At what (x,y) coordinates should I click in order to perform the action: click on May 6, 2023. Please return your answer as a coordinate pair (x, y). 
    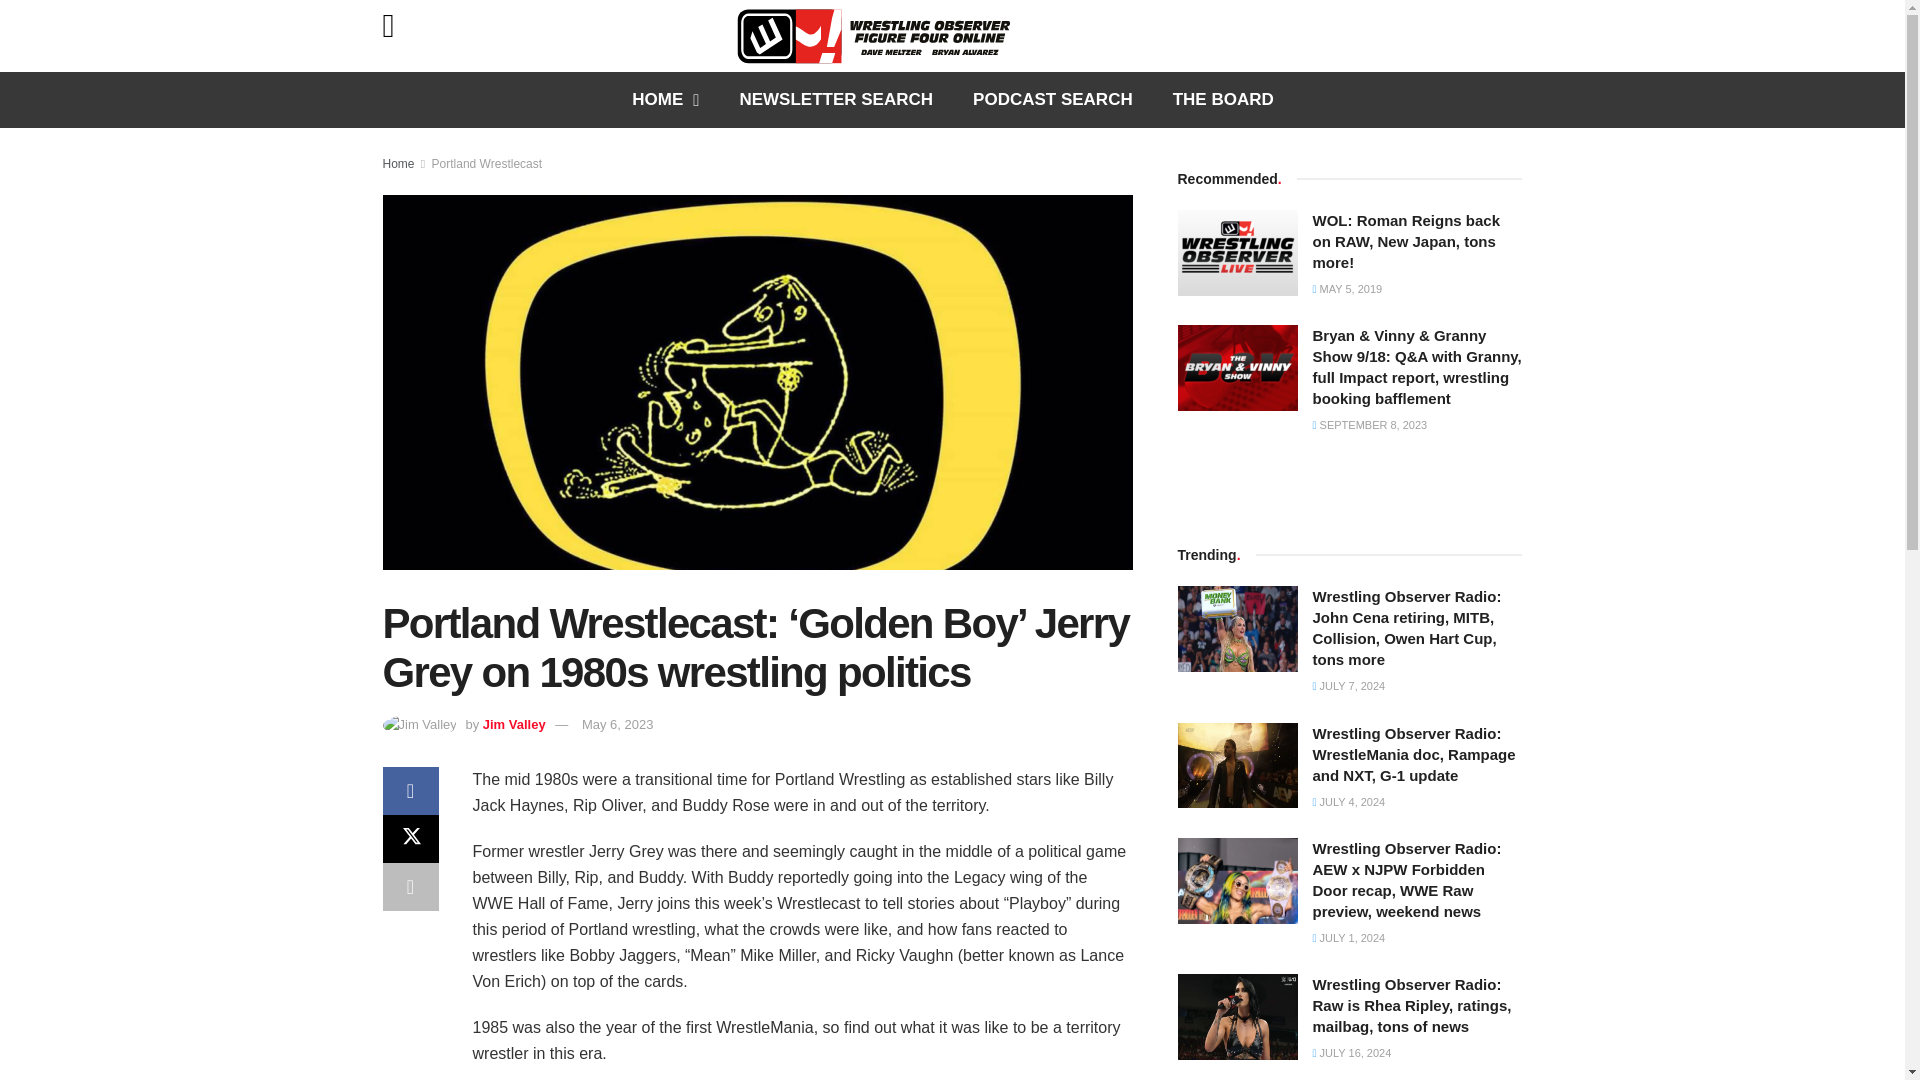
    Looking at the image, I should click on (618, 724).